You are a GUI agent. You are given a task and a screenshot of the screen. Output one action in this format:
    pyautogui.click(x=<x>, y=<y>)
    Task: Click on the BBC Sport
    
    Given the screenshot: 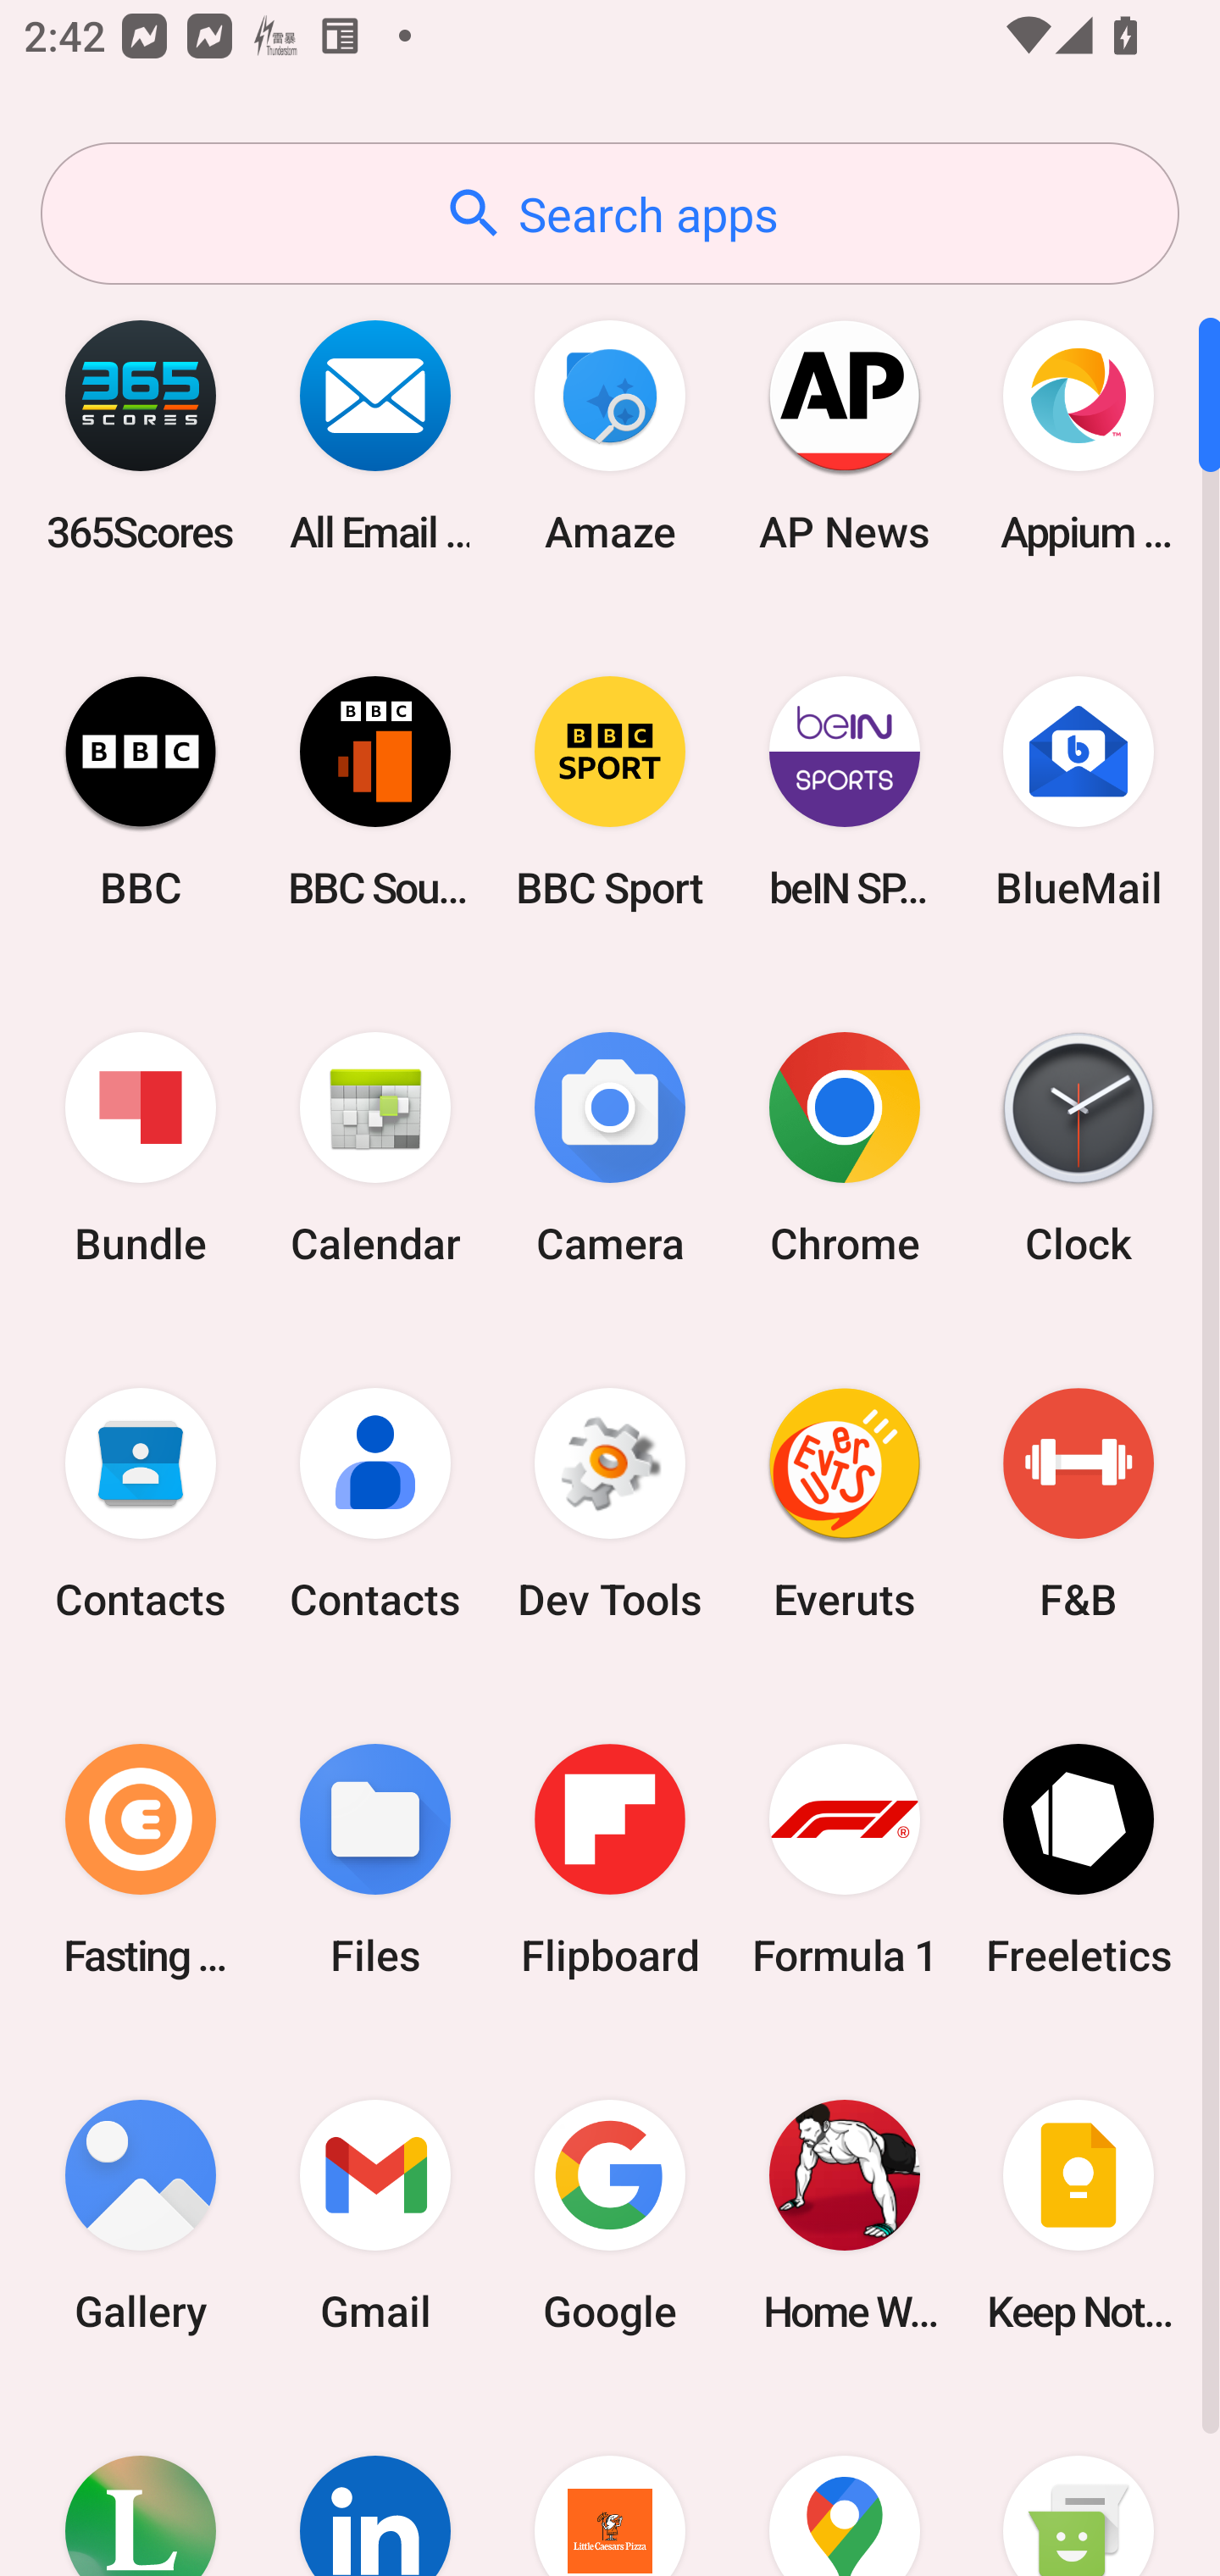 What is the action you would take?
    pyautogui.click(x=610, y=791)
    